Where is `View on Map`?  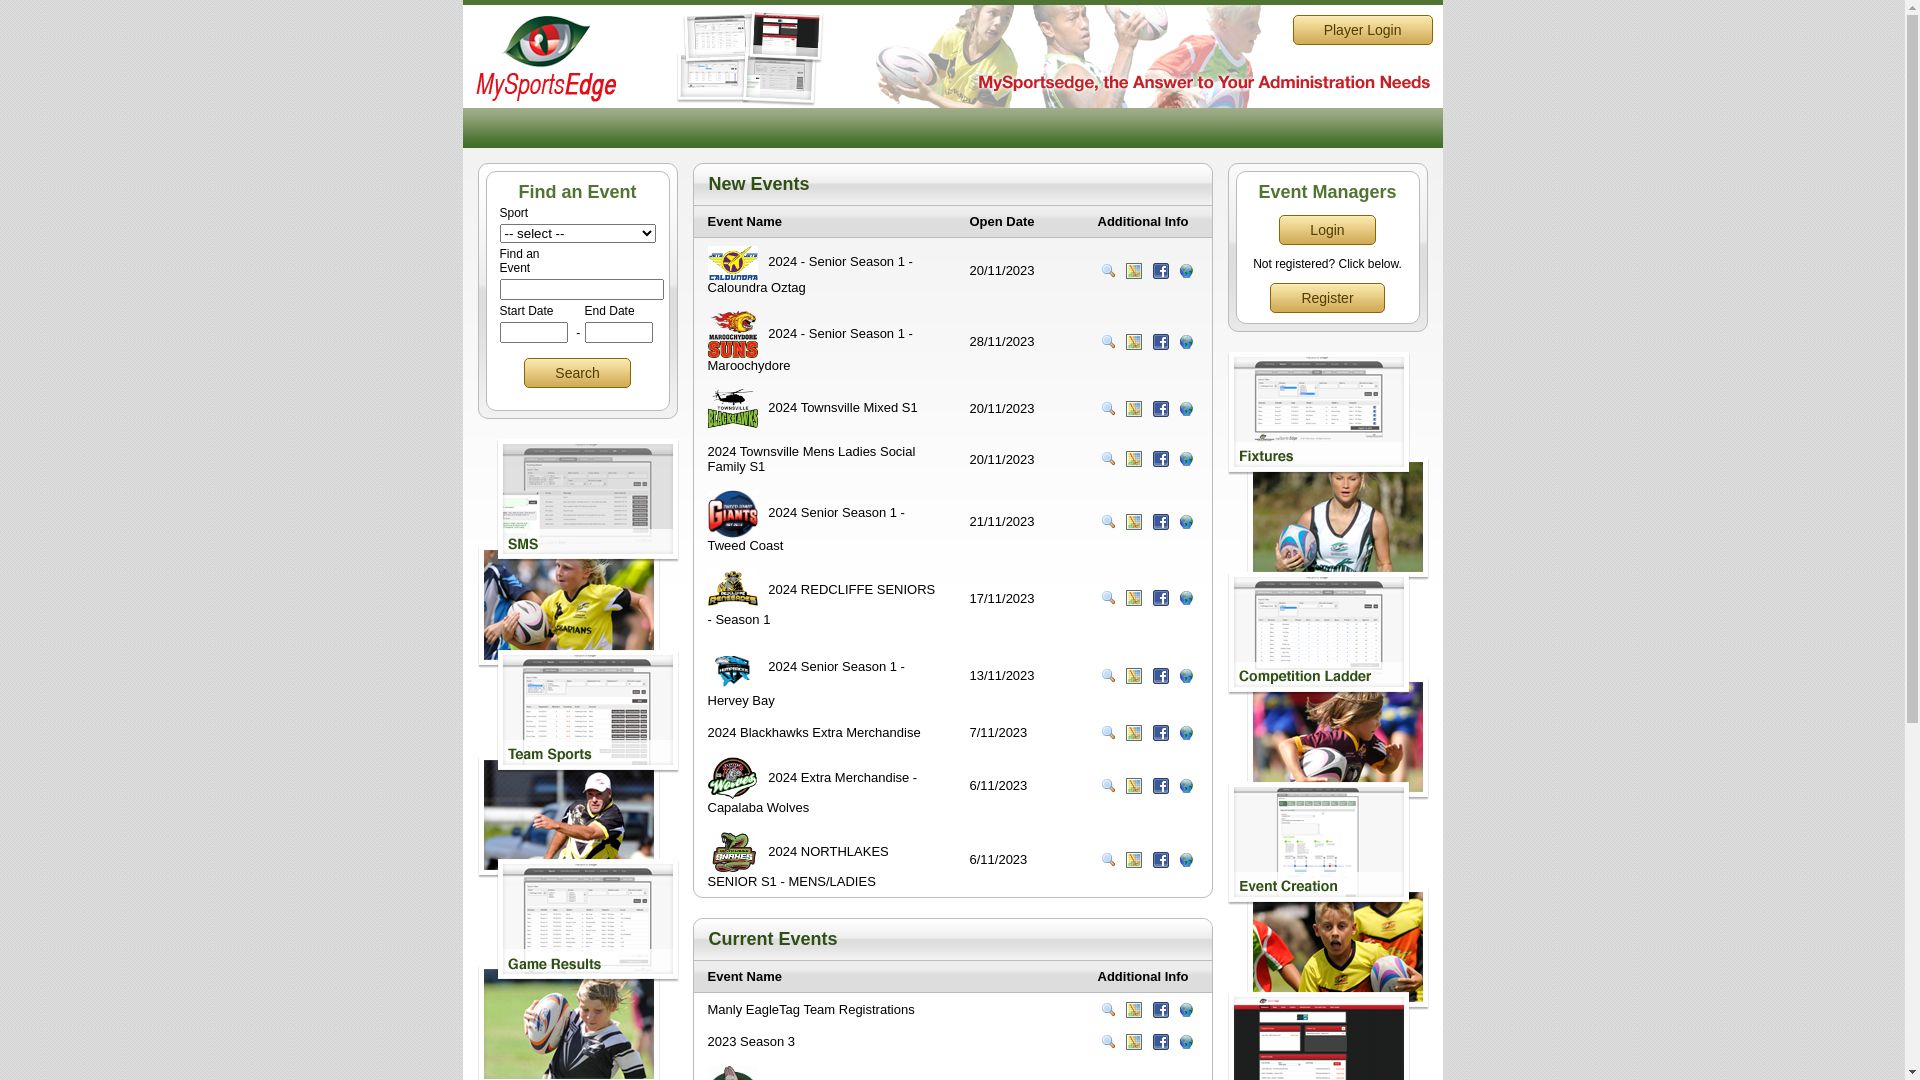
View on Map is located at coordinates (1134, 522).